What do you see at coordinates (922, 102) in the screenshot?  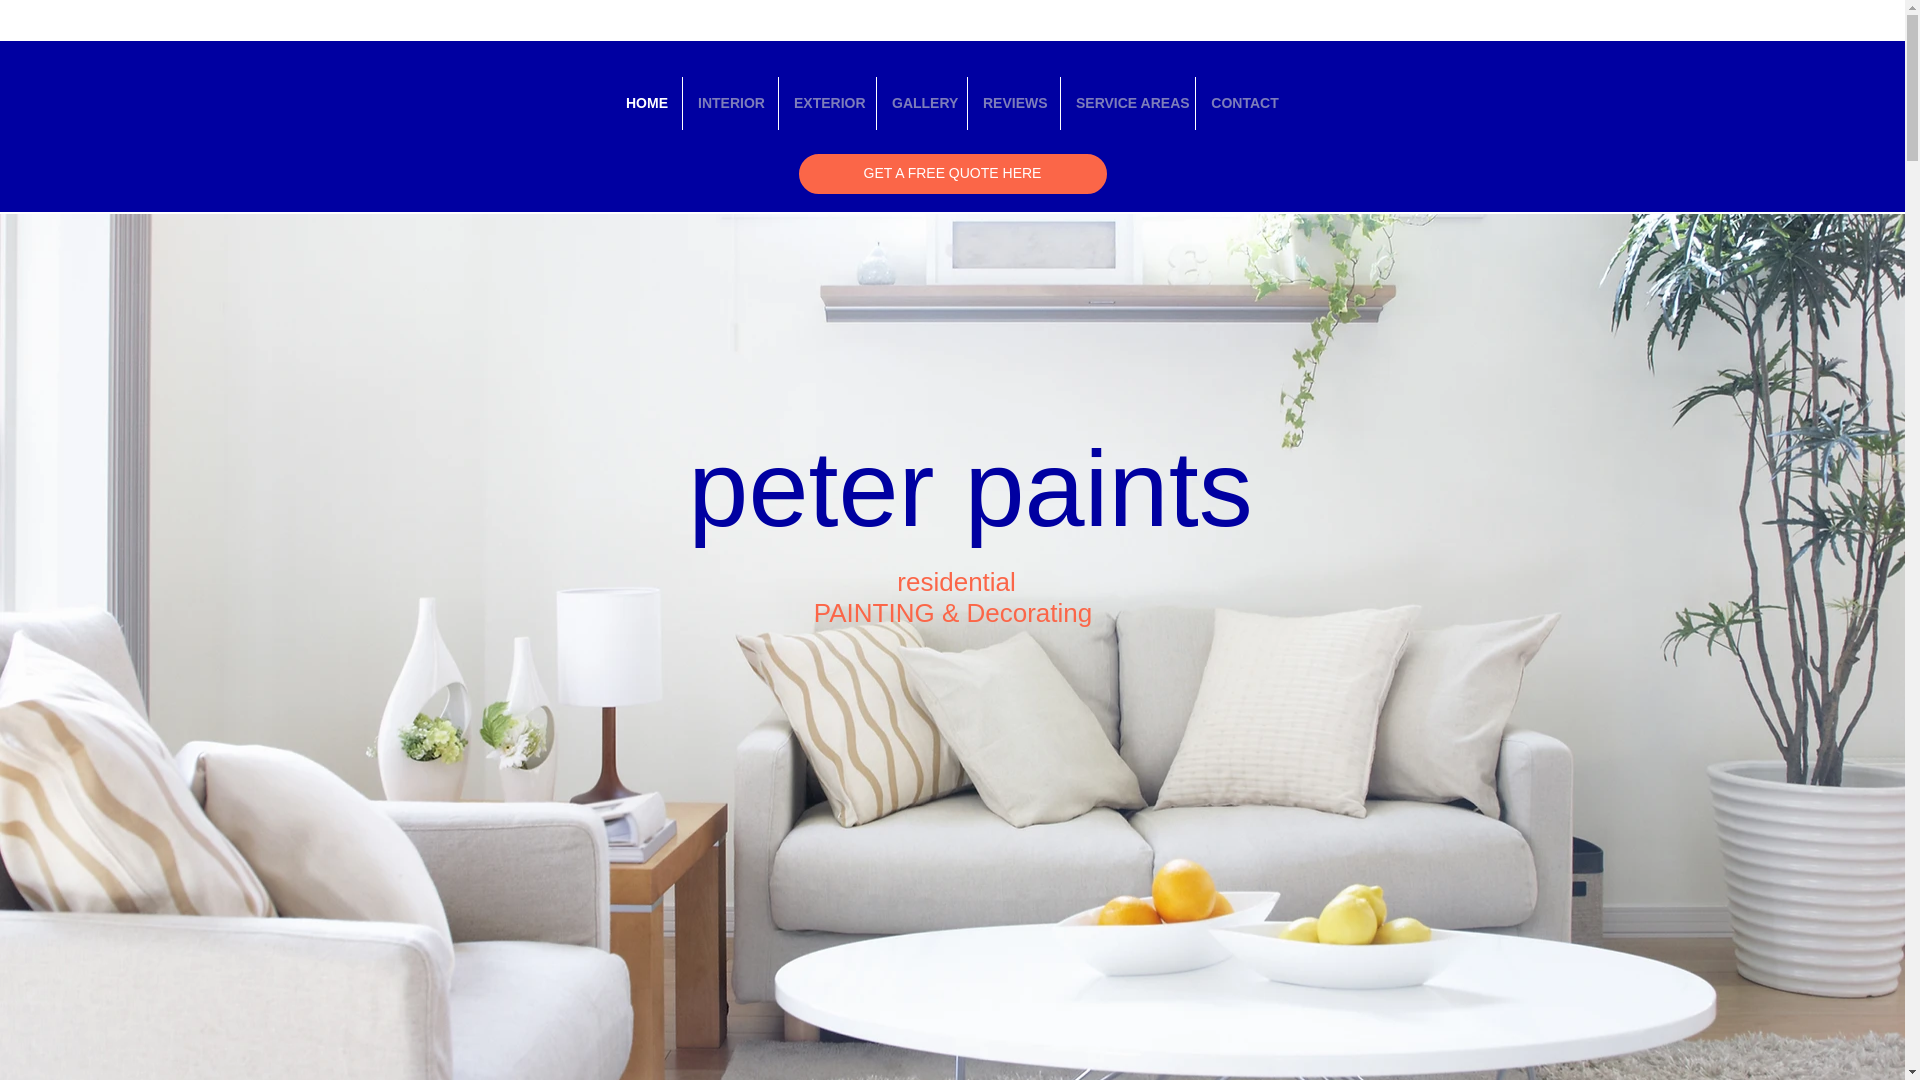 I see `GALLERY` at bounding box center [922, 102].